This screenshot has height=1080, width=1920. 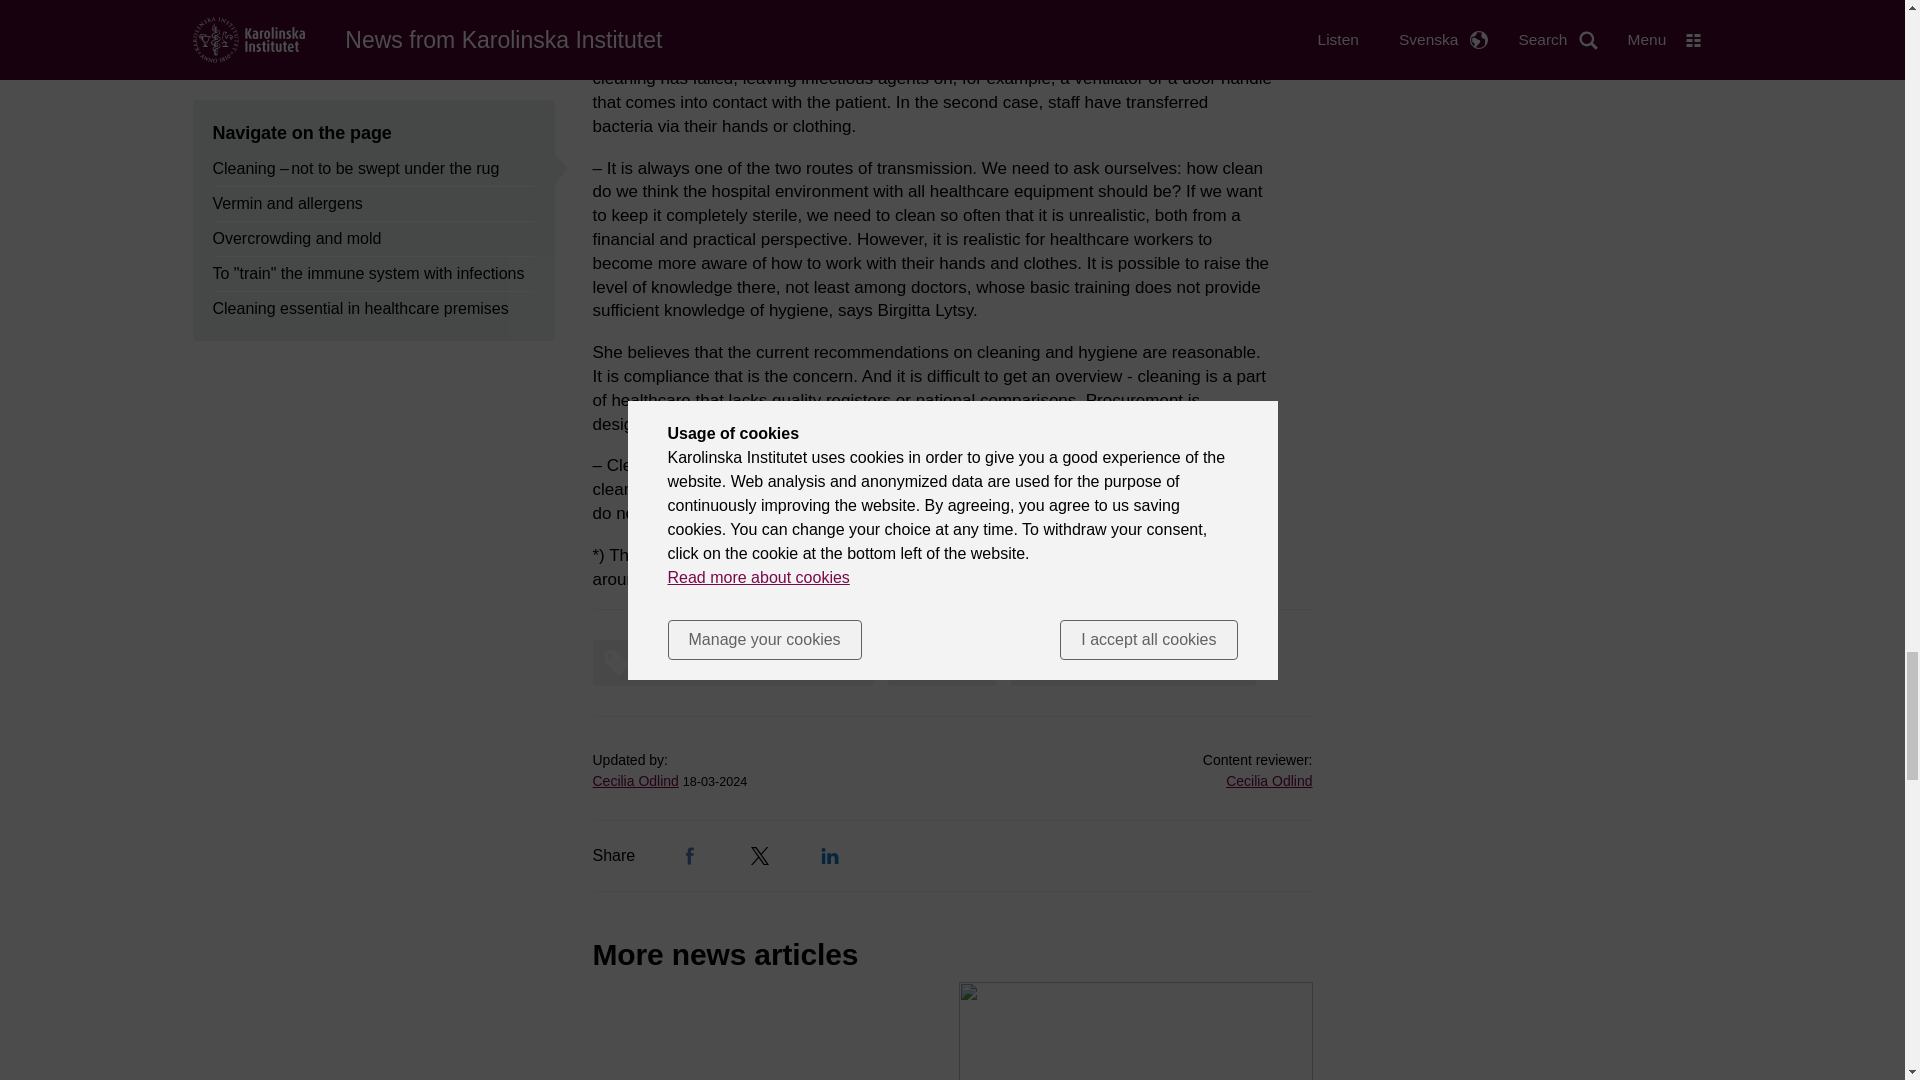 I want to click on Infectious Disease Control, so click(x=1139, y=663).